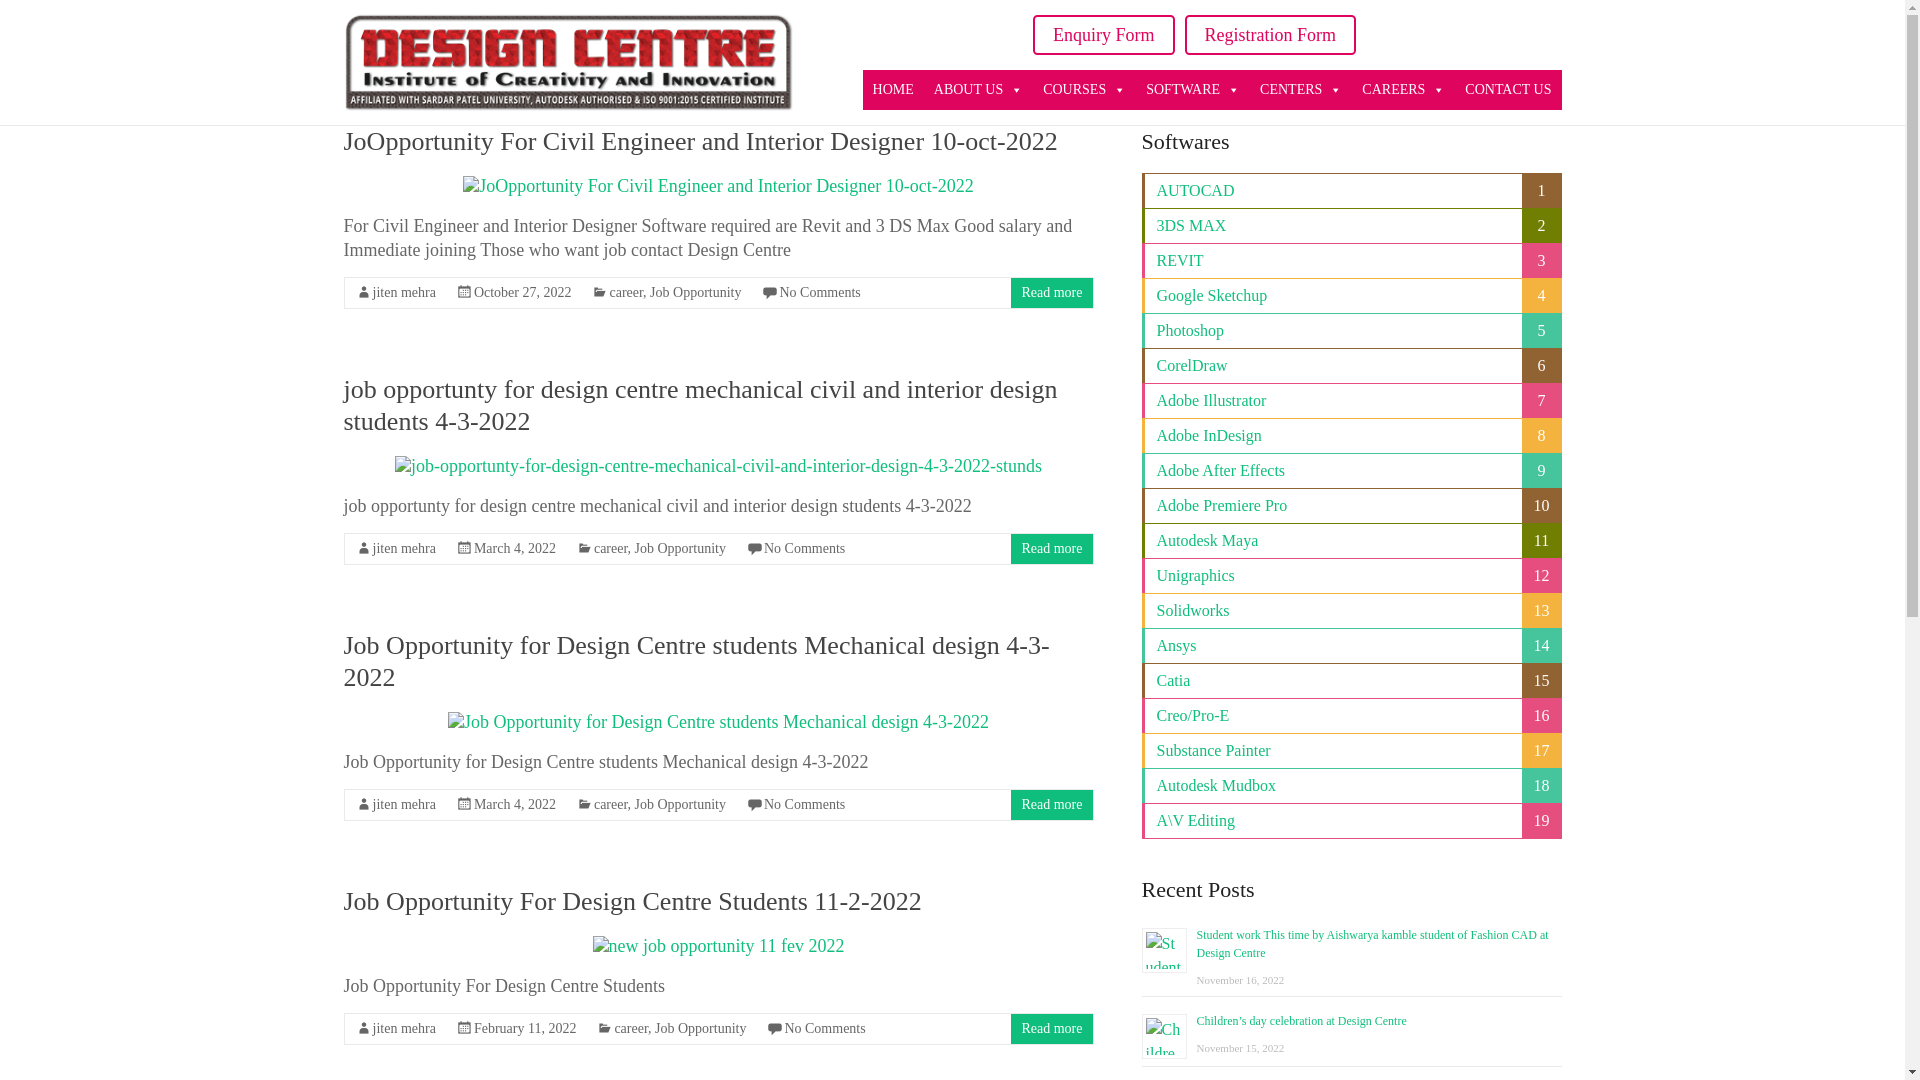 This screenshot has height=1080, width=1920. What do you see at coordinates (978, 86) in the screenshot?
I see `ABOUT US` at bounding box center [978, 86].